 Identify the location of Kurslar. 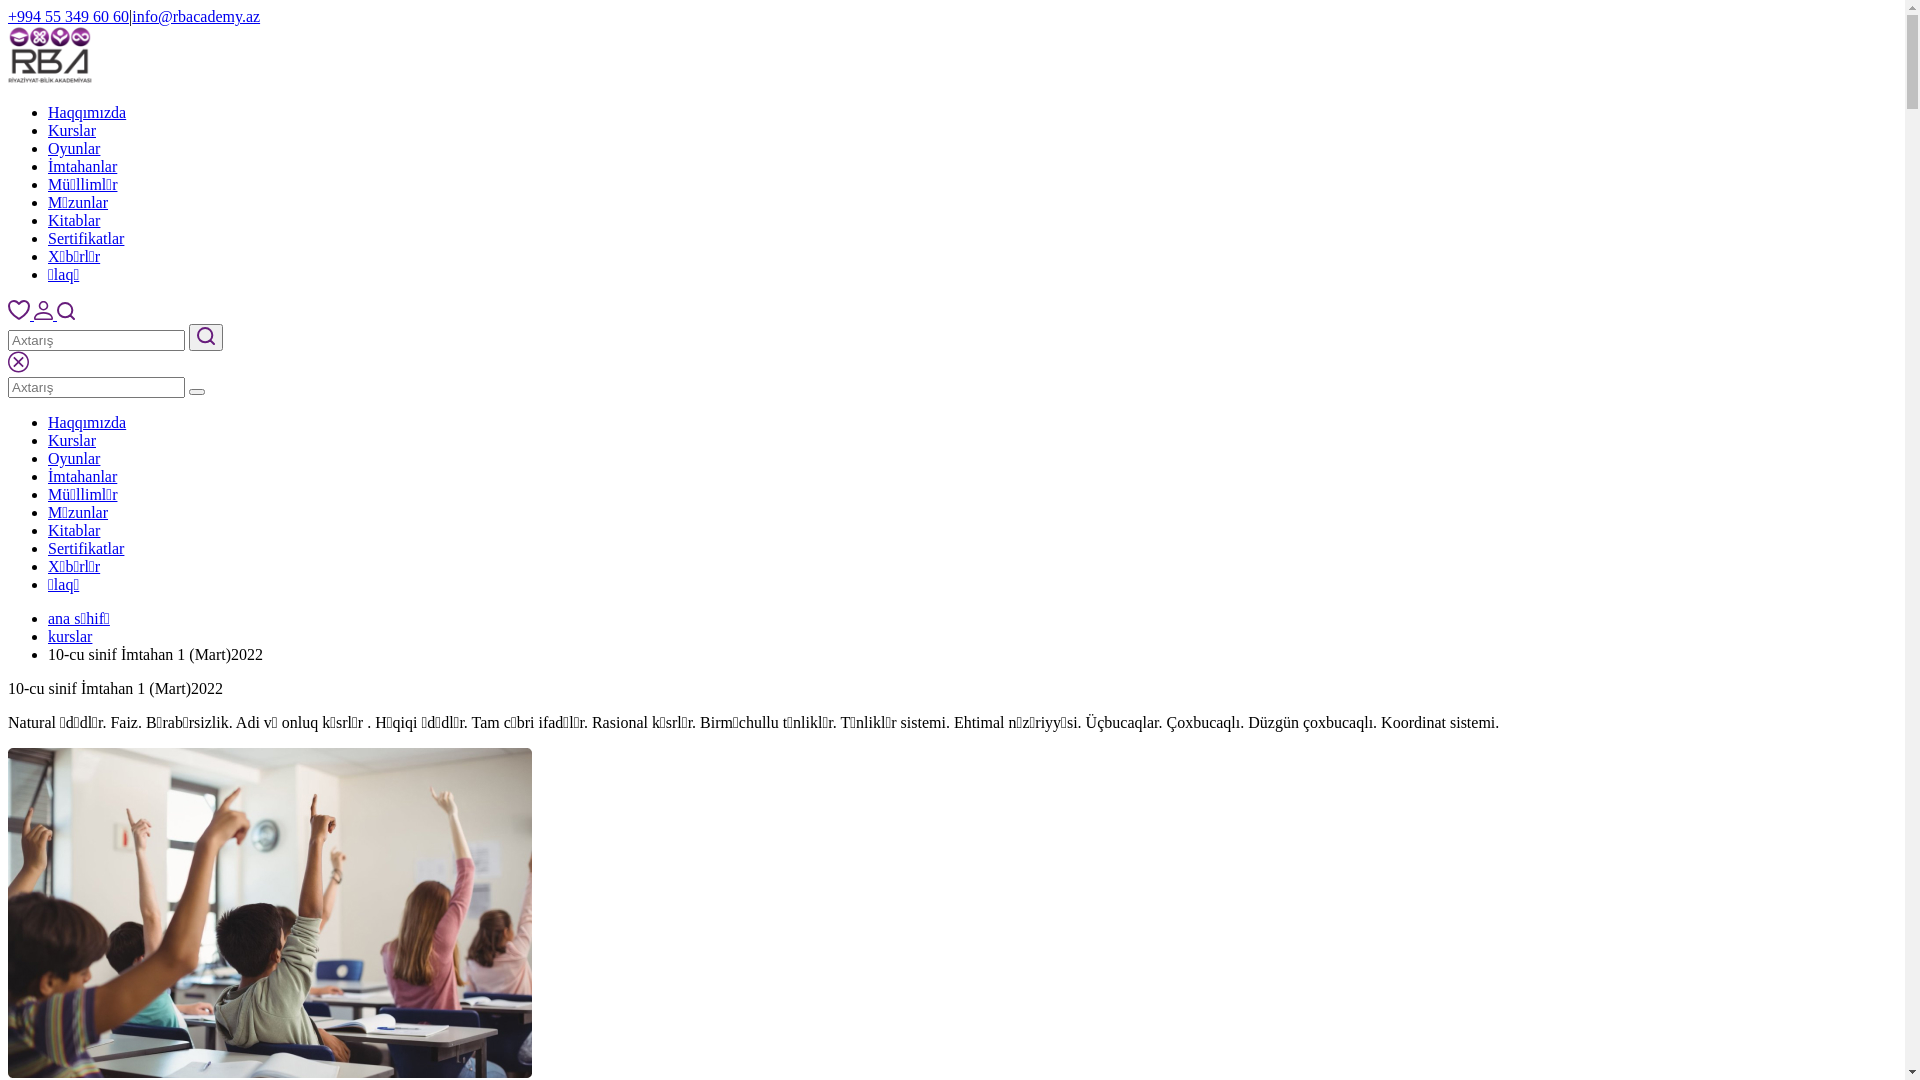
(72, 130).